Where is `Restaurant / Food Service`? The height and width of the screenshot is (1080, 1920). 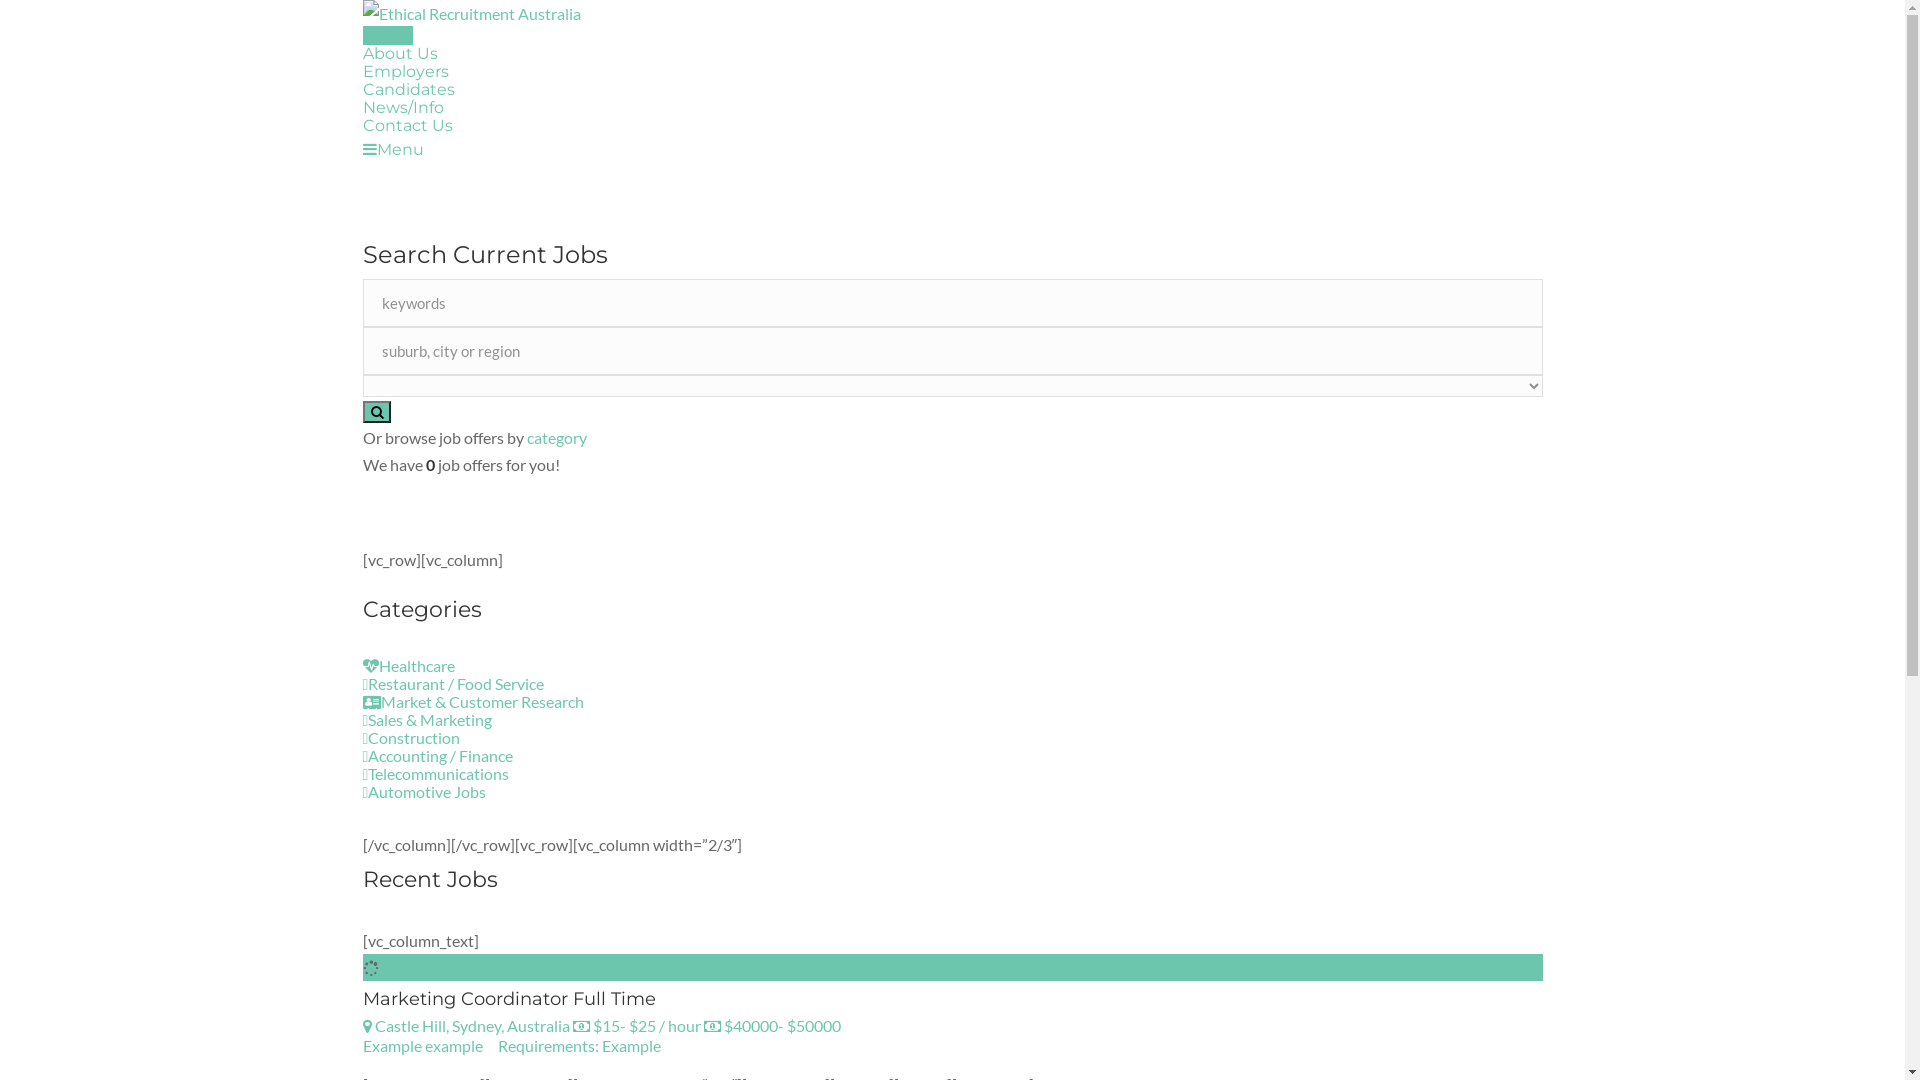 Restaurant / Food Service is located at coordinates (453, 684).